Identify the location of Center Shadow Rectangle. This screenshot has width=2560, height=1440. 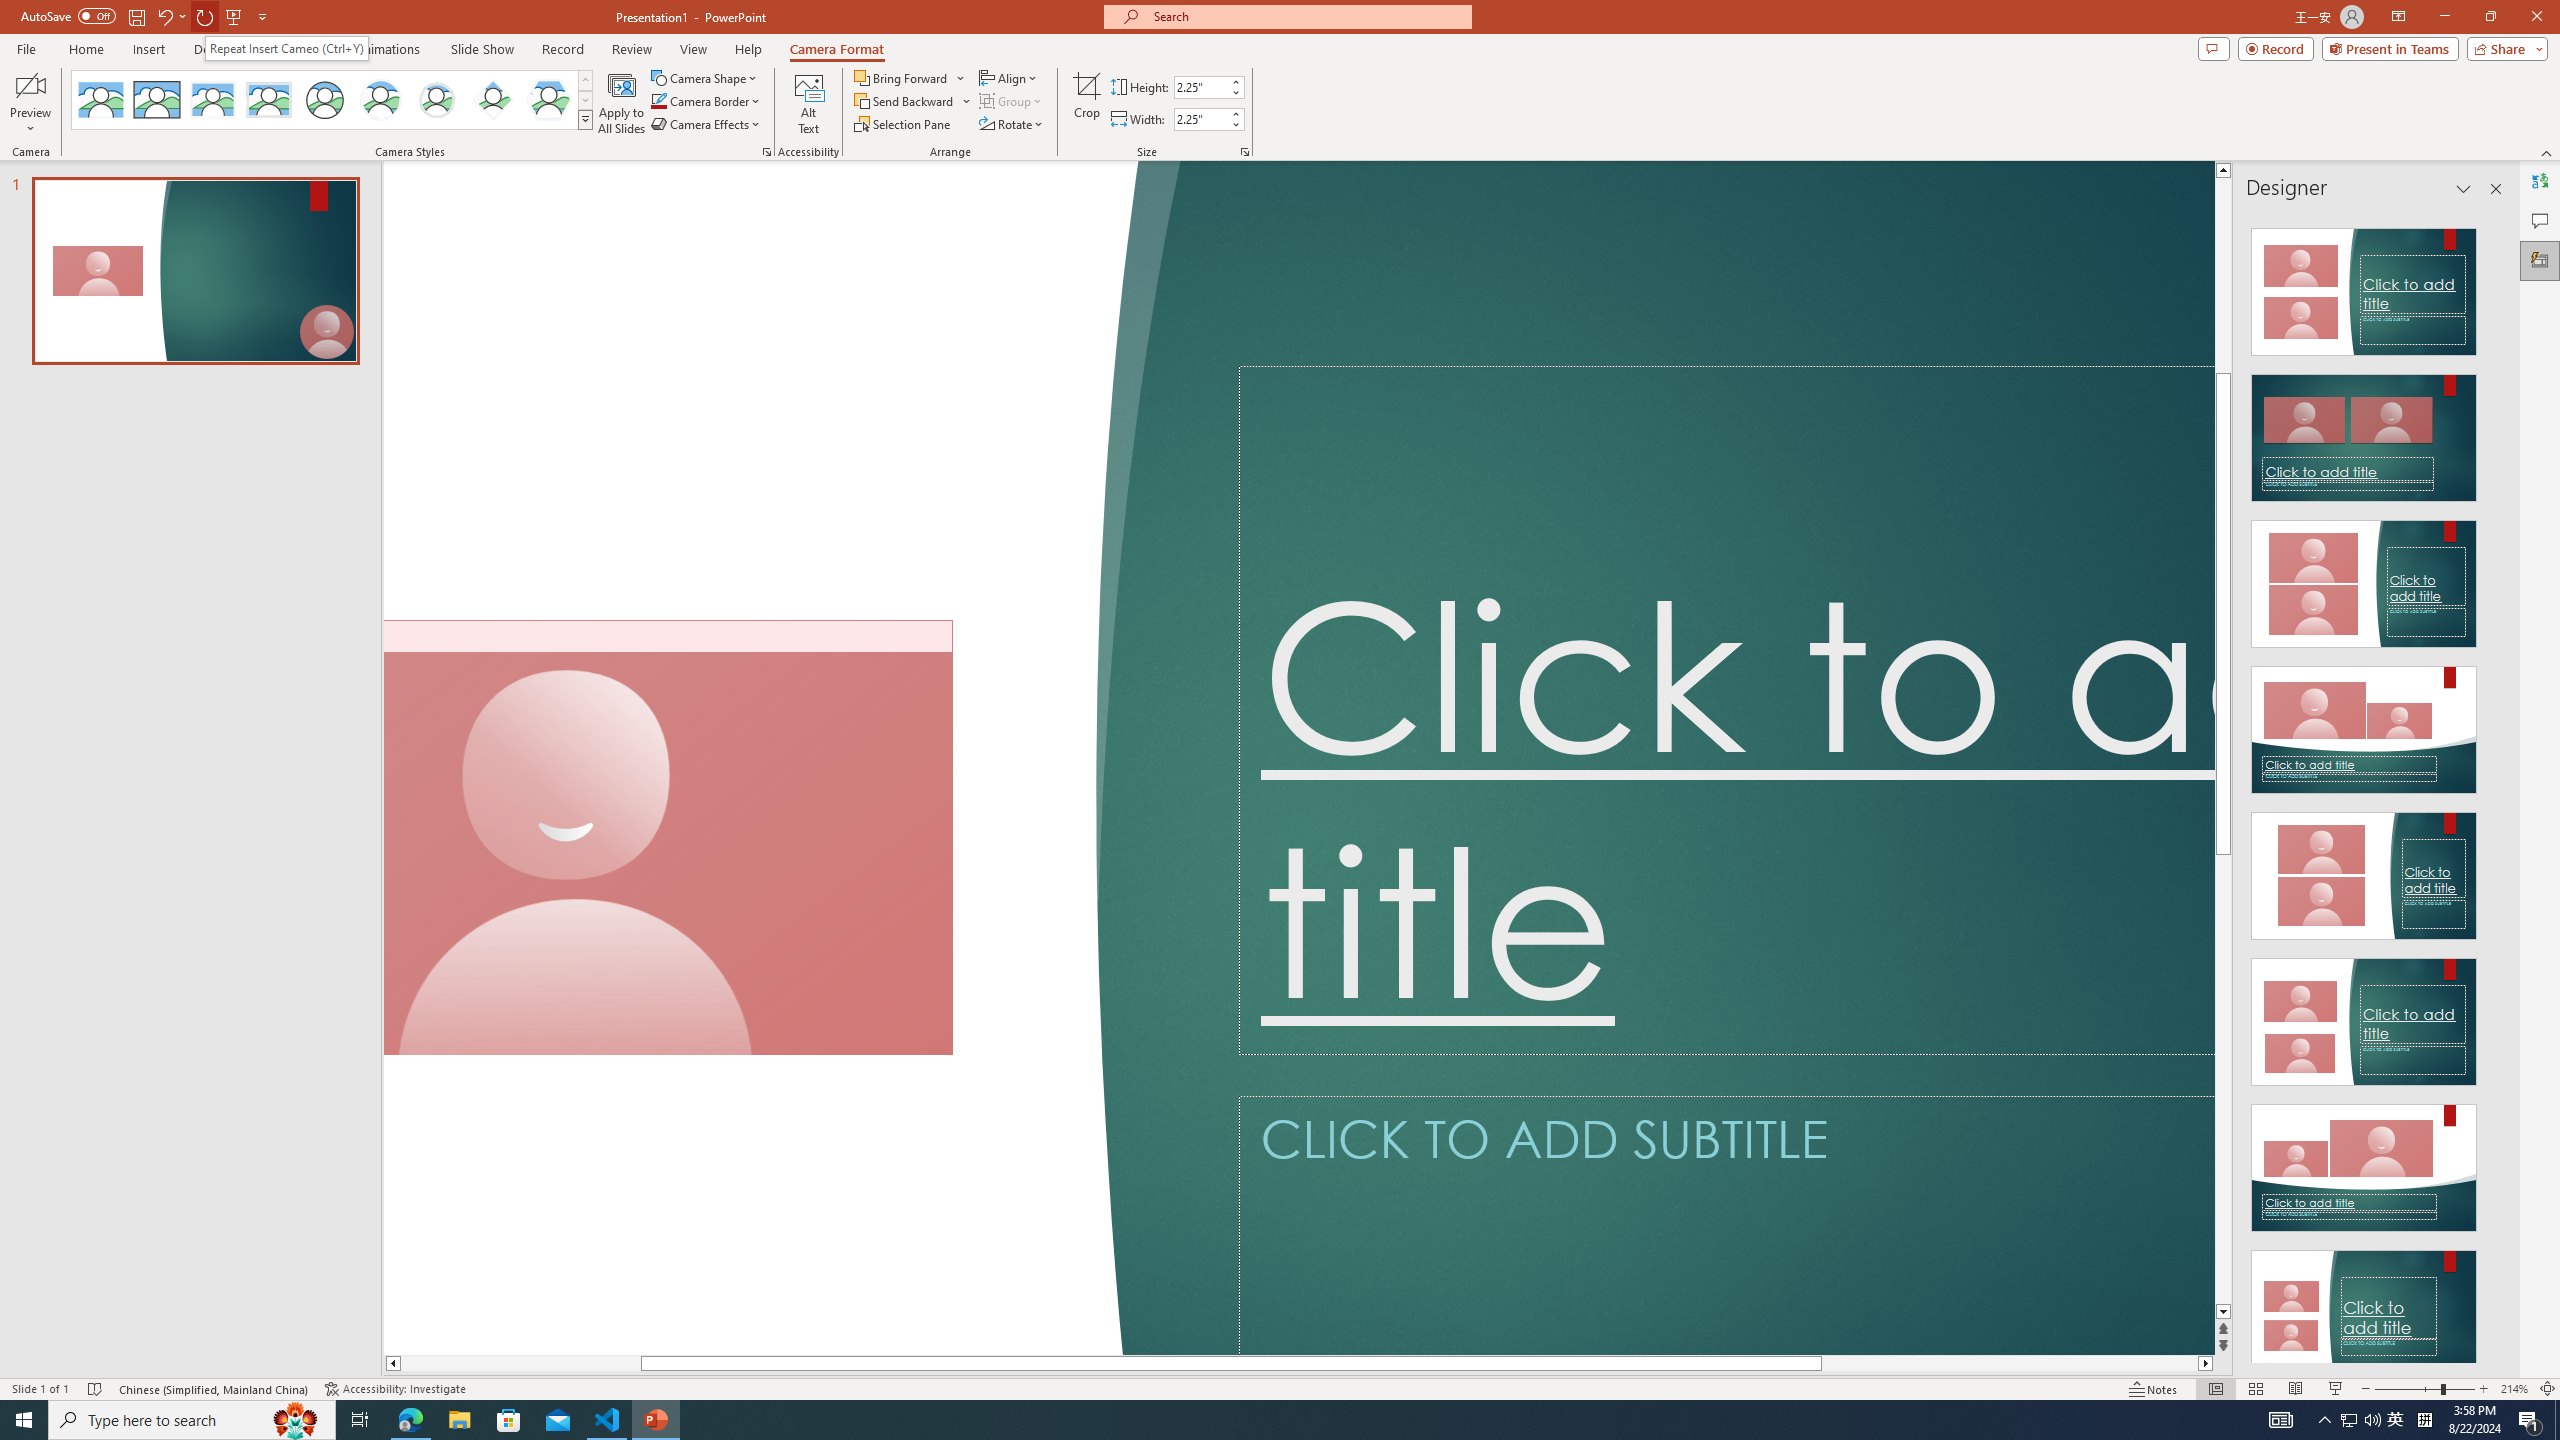
(212, 100).